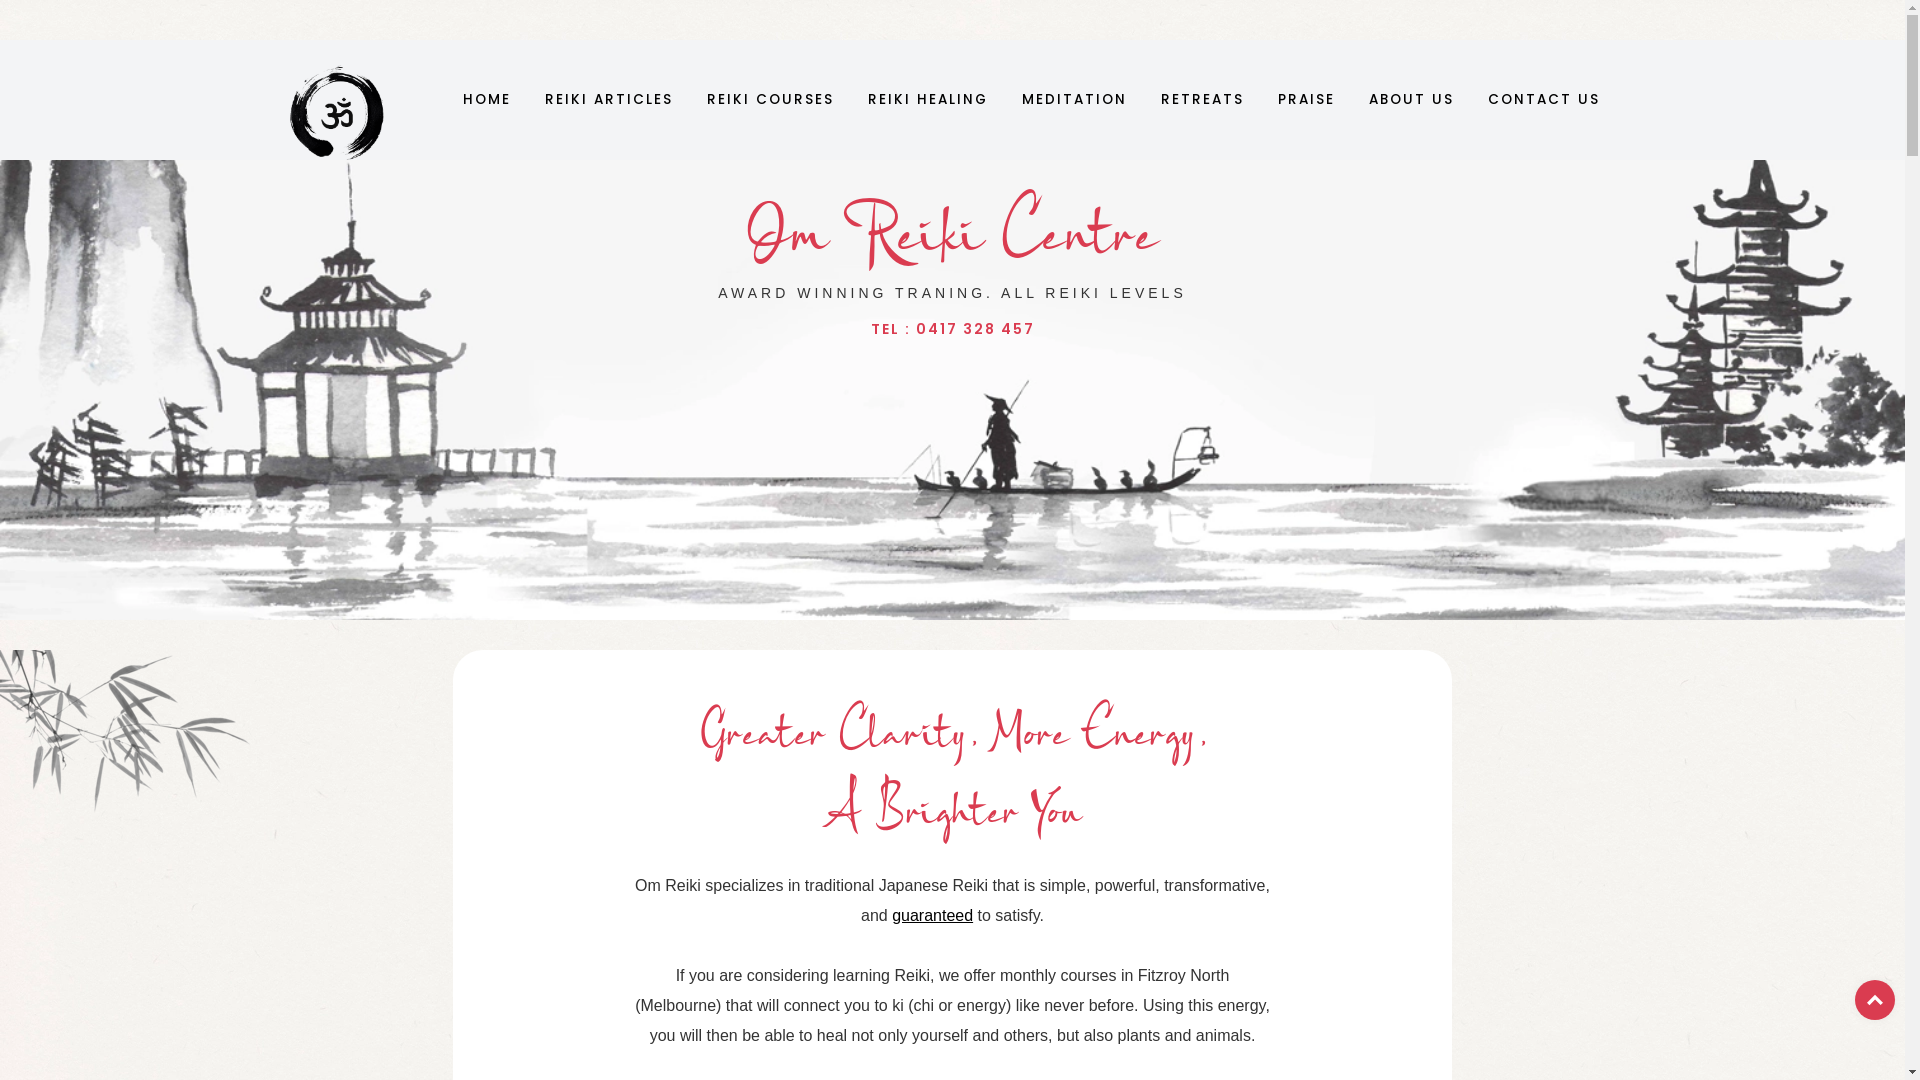  Describe the element at coordinates (1875, 1000) in the screenshot. I see `Top` at that location.